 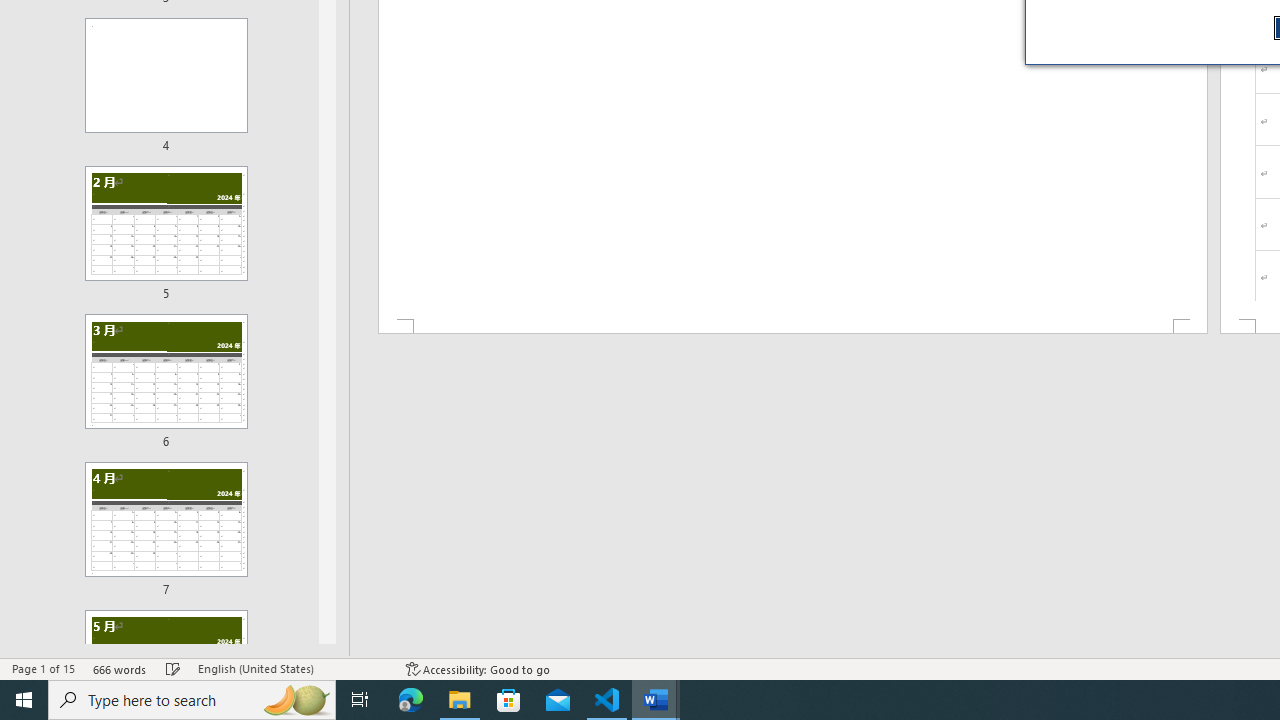 What do you see at coordinates (478, 668) in the screenshot?
I see `Accessibility Checker Accessibility: Good to go` at bounding box center [478, 668].